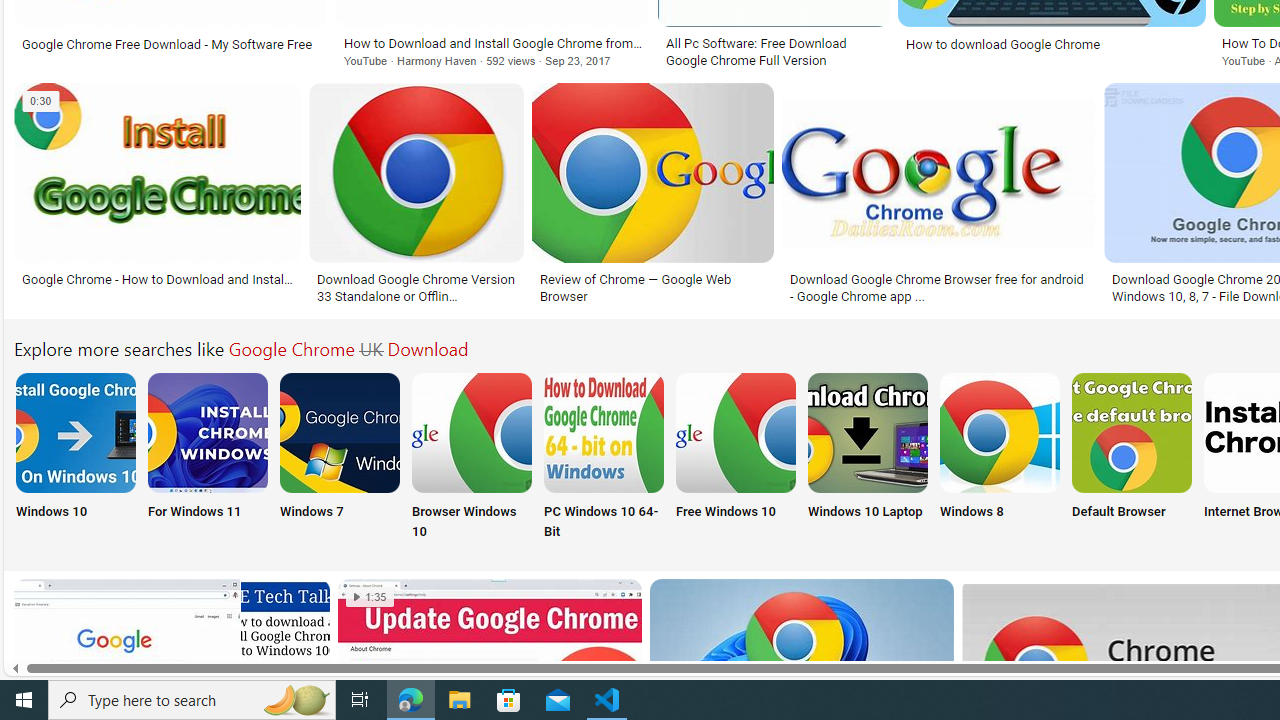 The height and width of the screenshot is (720, 1280). What do you see at coordinates (75, 458) in the screenshot?
I see `Download Google Chrome On Windows 10 Windows 10` at bounding box center [75, 458].